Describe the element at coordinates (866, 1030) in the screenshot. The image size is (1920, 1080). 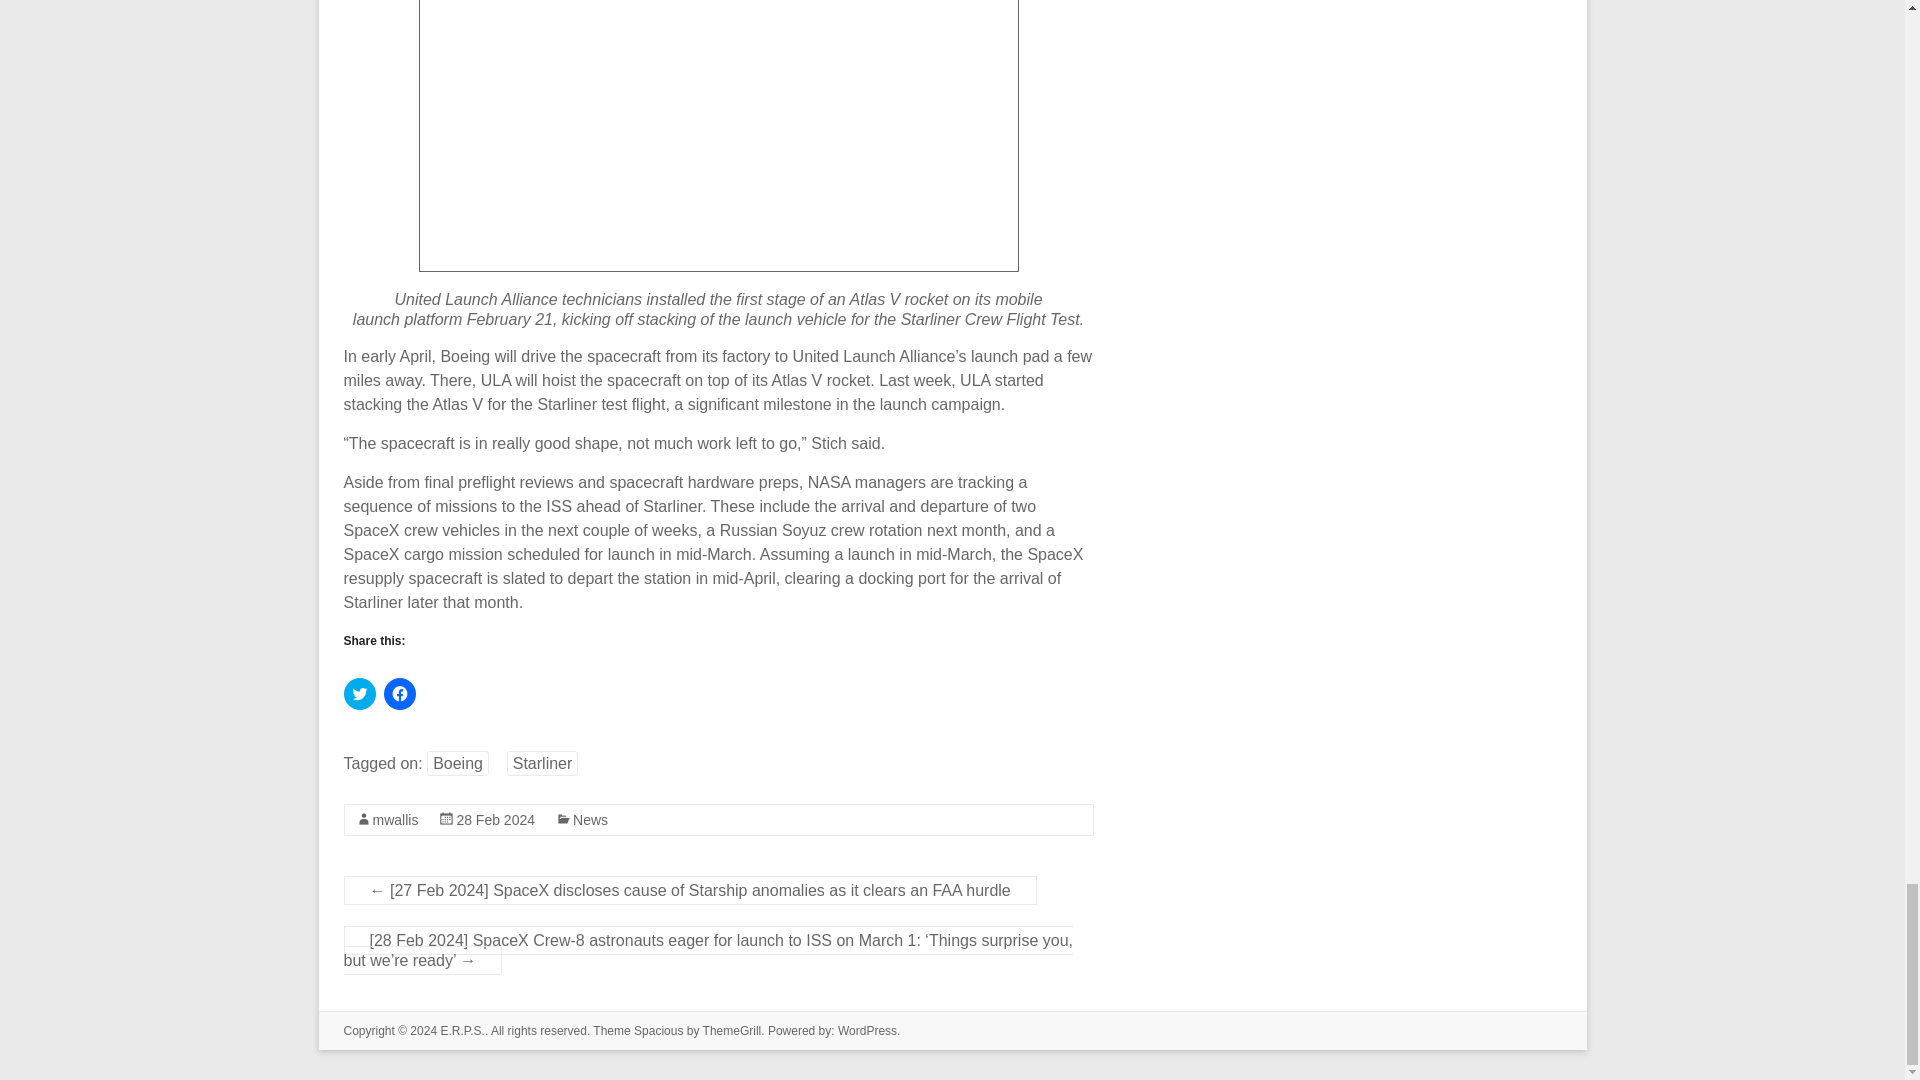
I see `WordPress` at that location.